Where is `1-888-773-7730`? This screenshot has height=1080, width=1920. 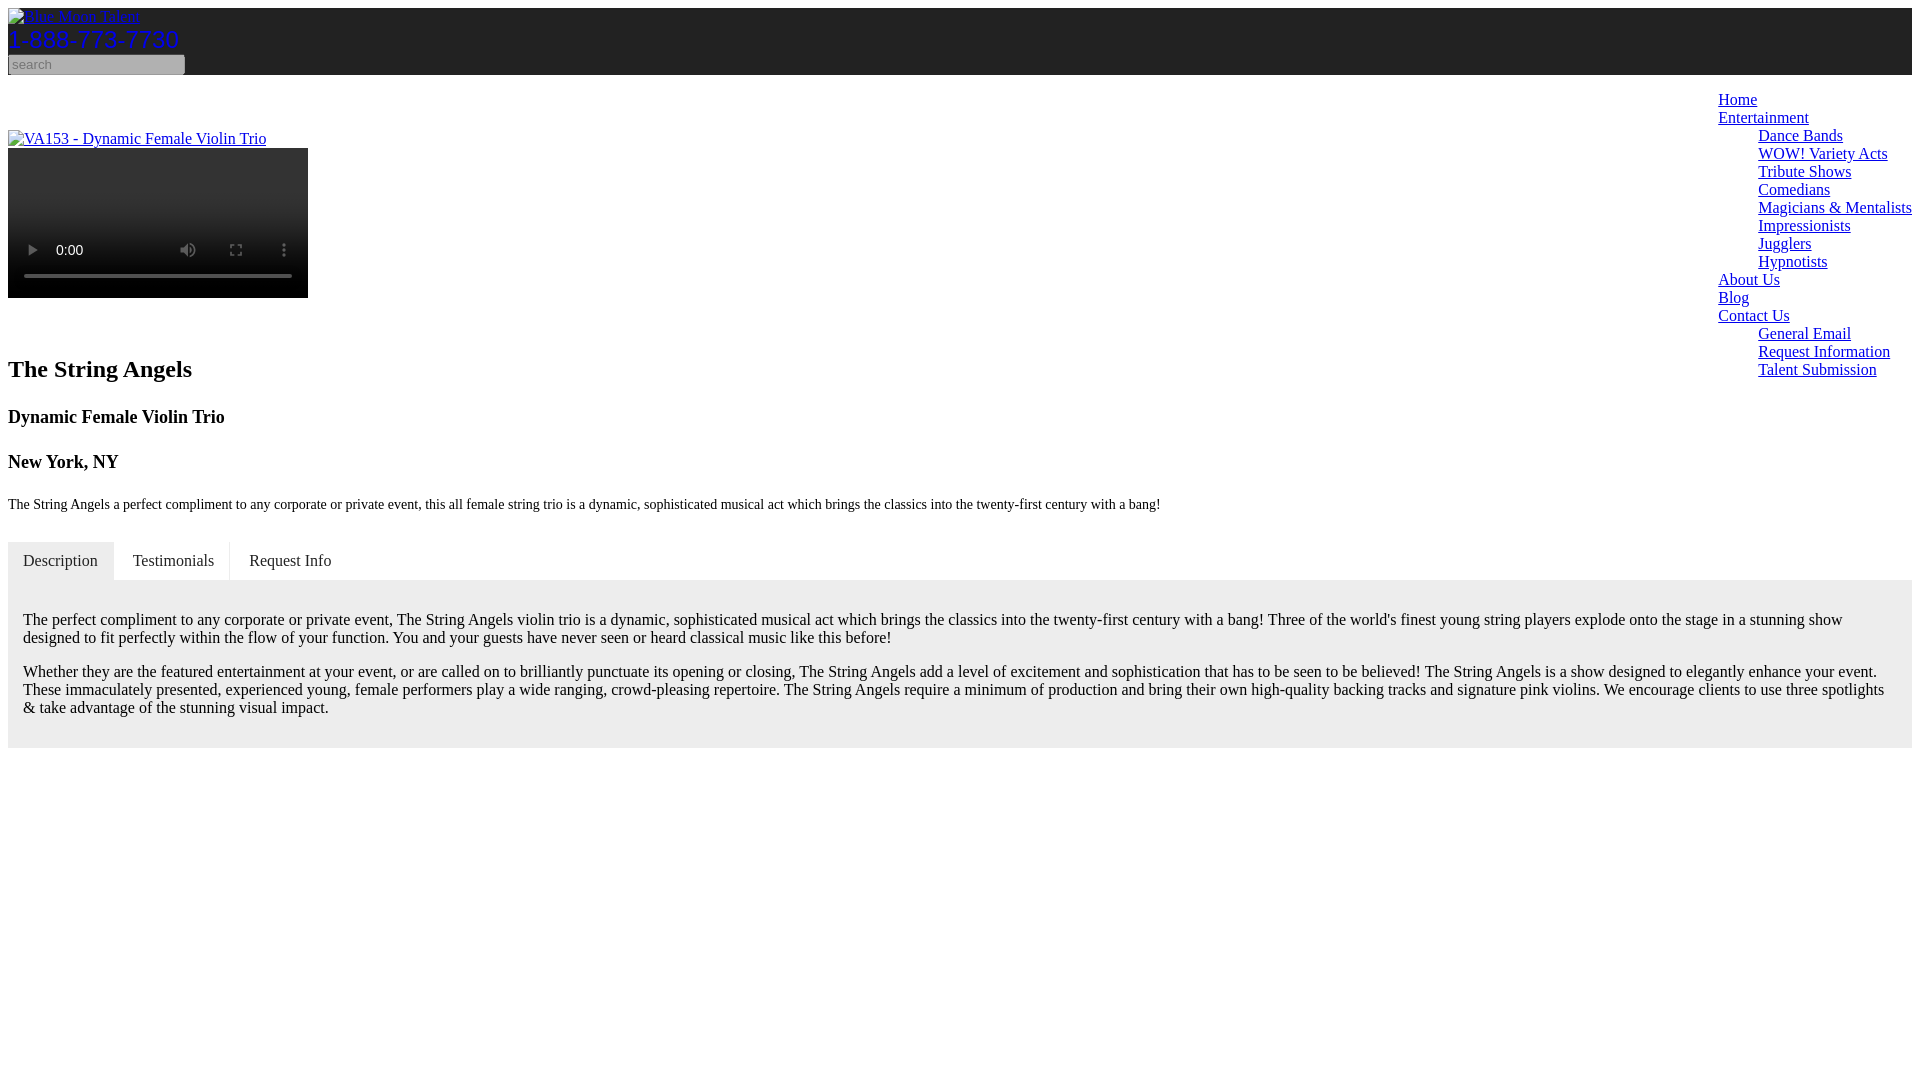 1-888-773-7730 is located at coordinates (92, 38).